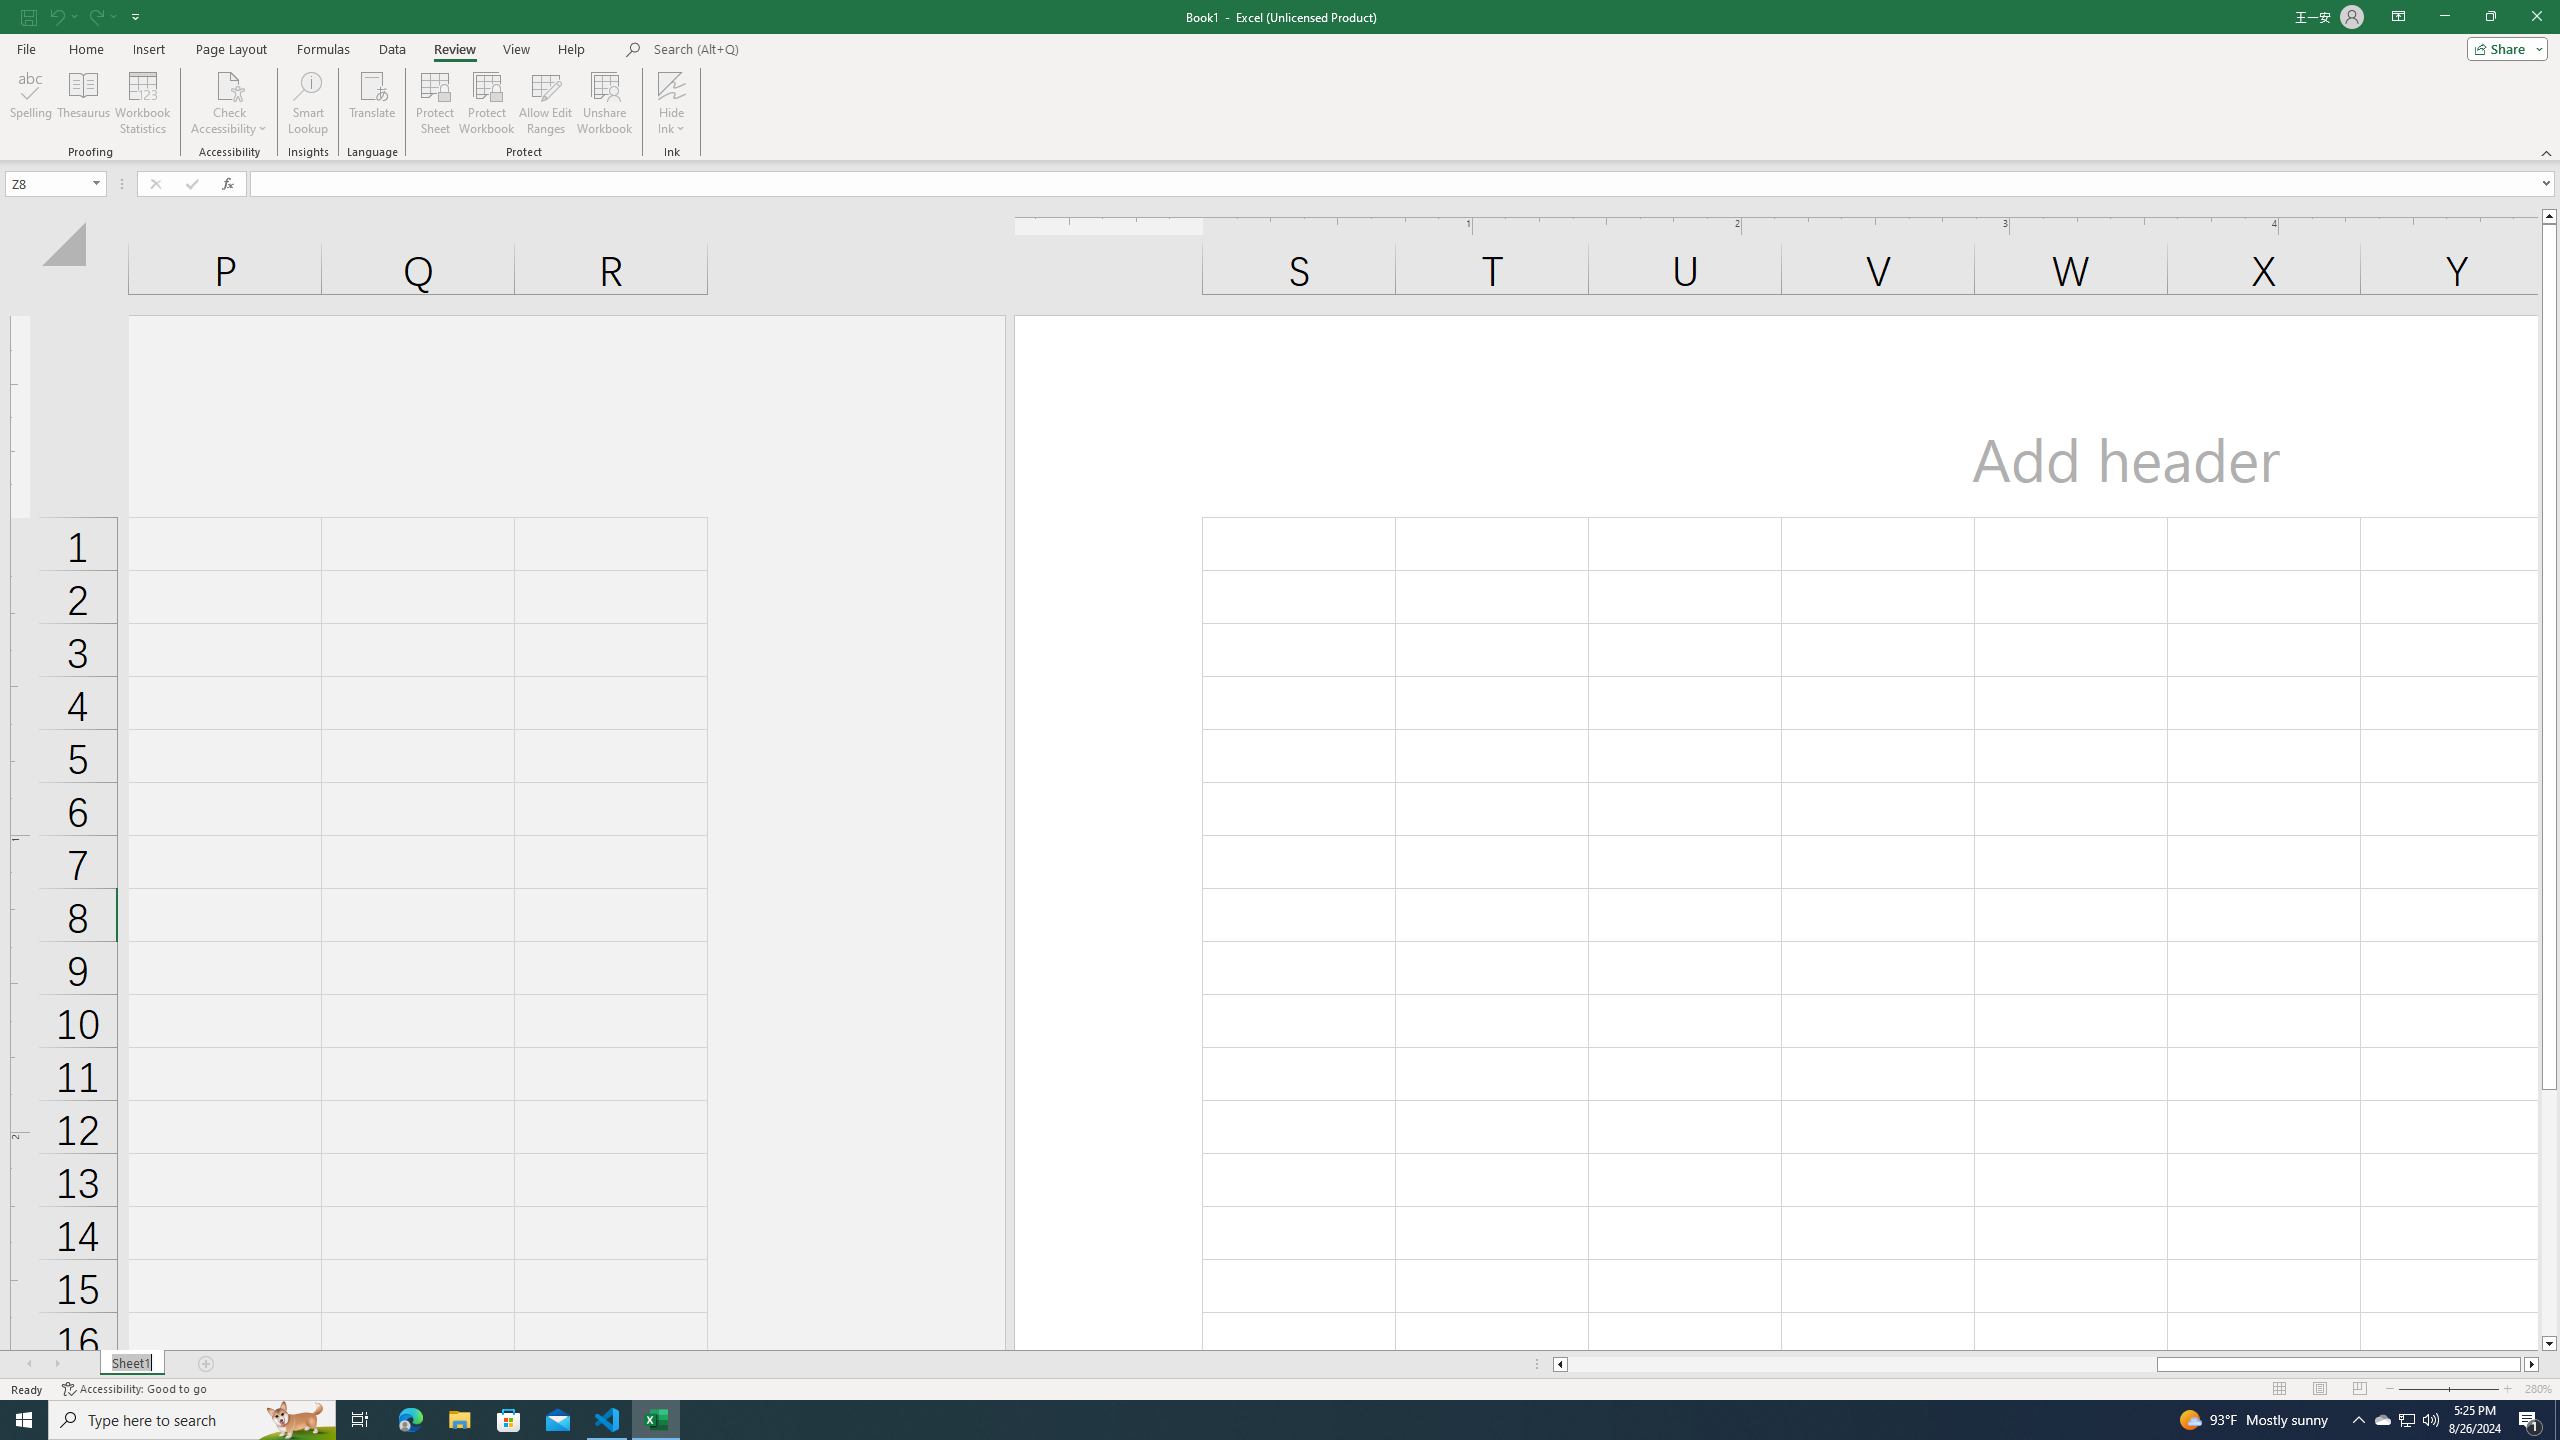 The image size is (2560, 1440). What do you see at coordinates (572, 49) in the screenshot?
I see `Help` at bounding box center [572, 49].